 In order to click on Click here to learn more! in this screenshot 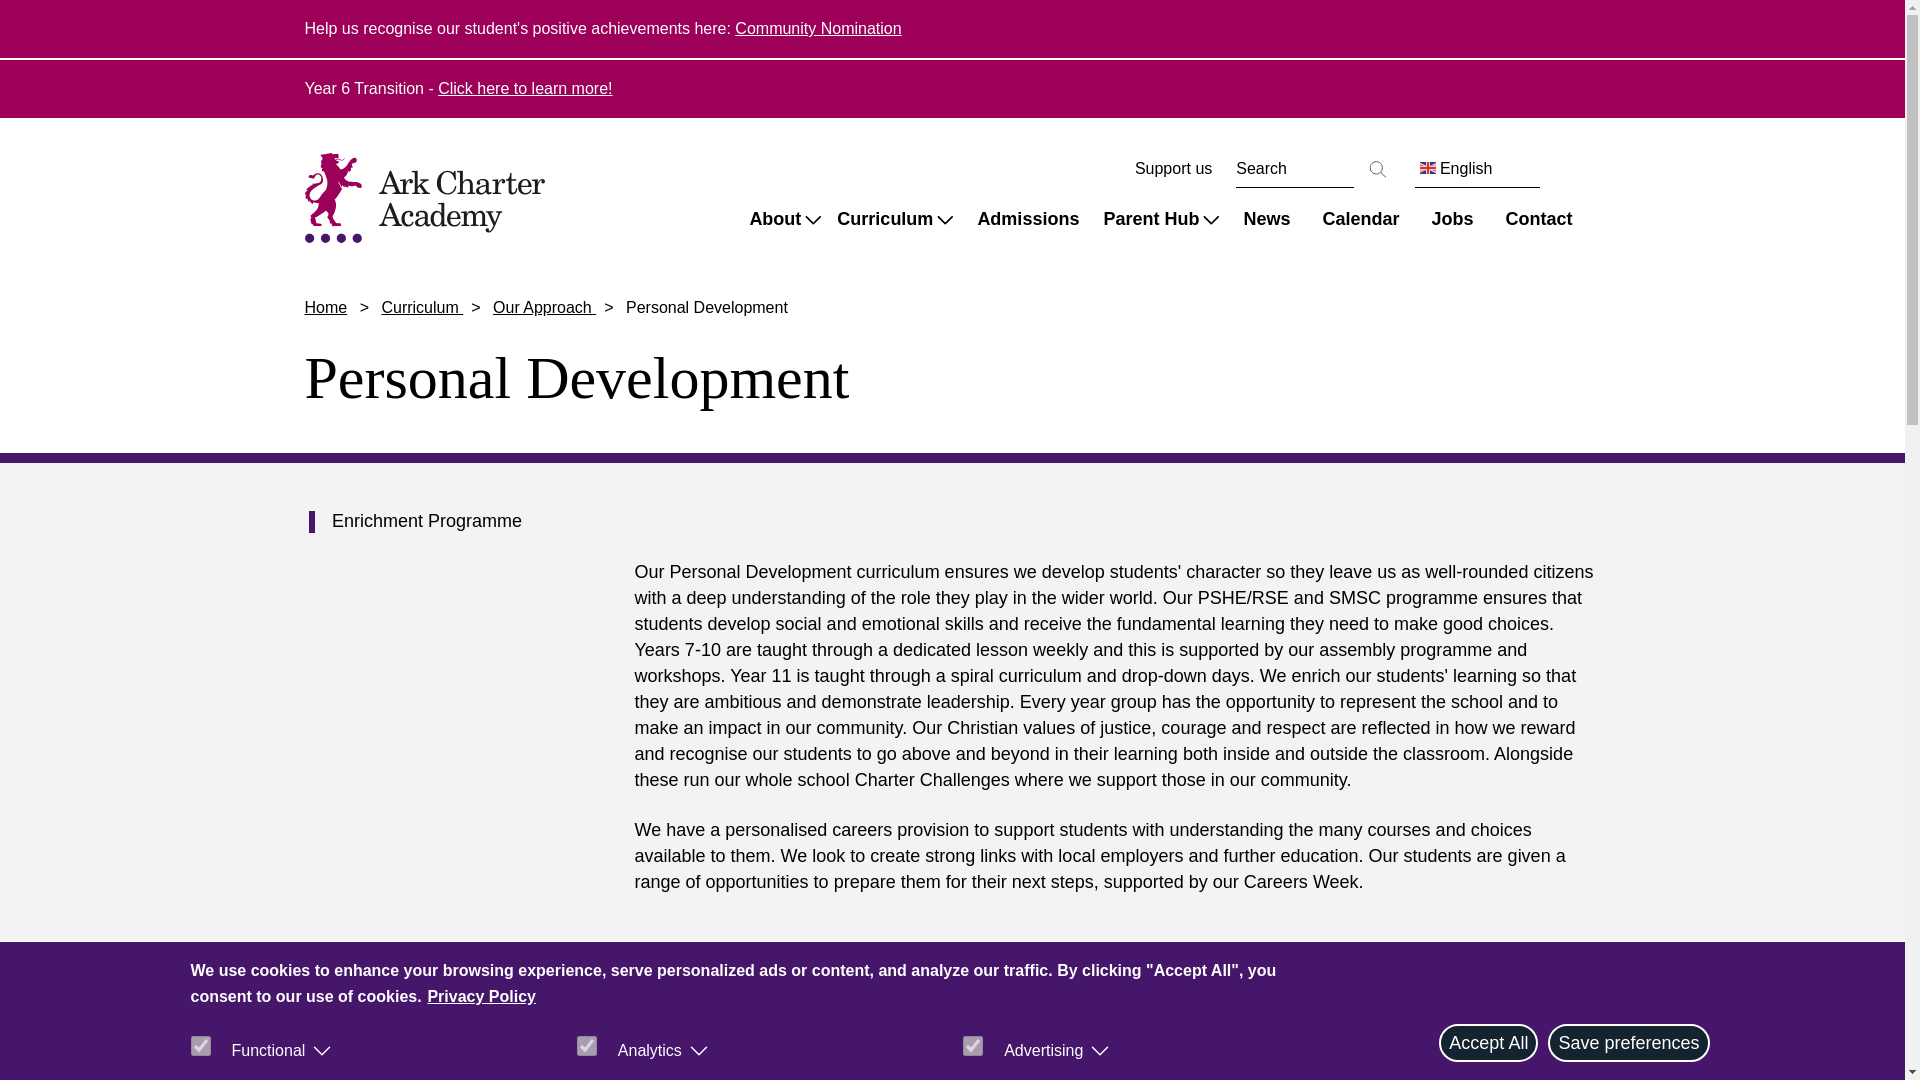, I will do `click(524, 88)`.